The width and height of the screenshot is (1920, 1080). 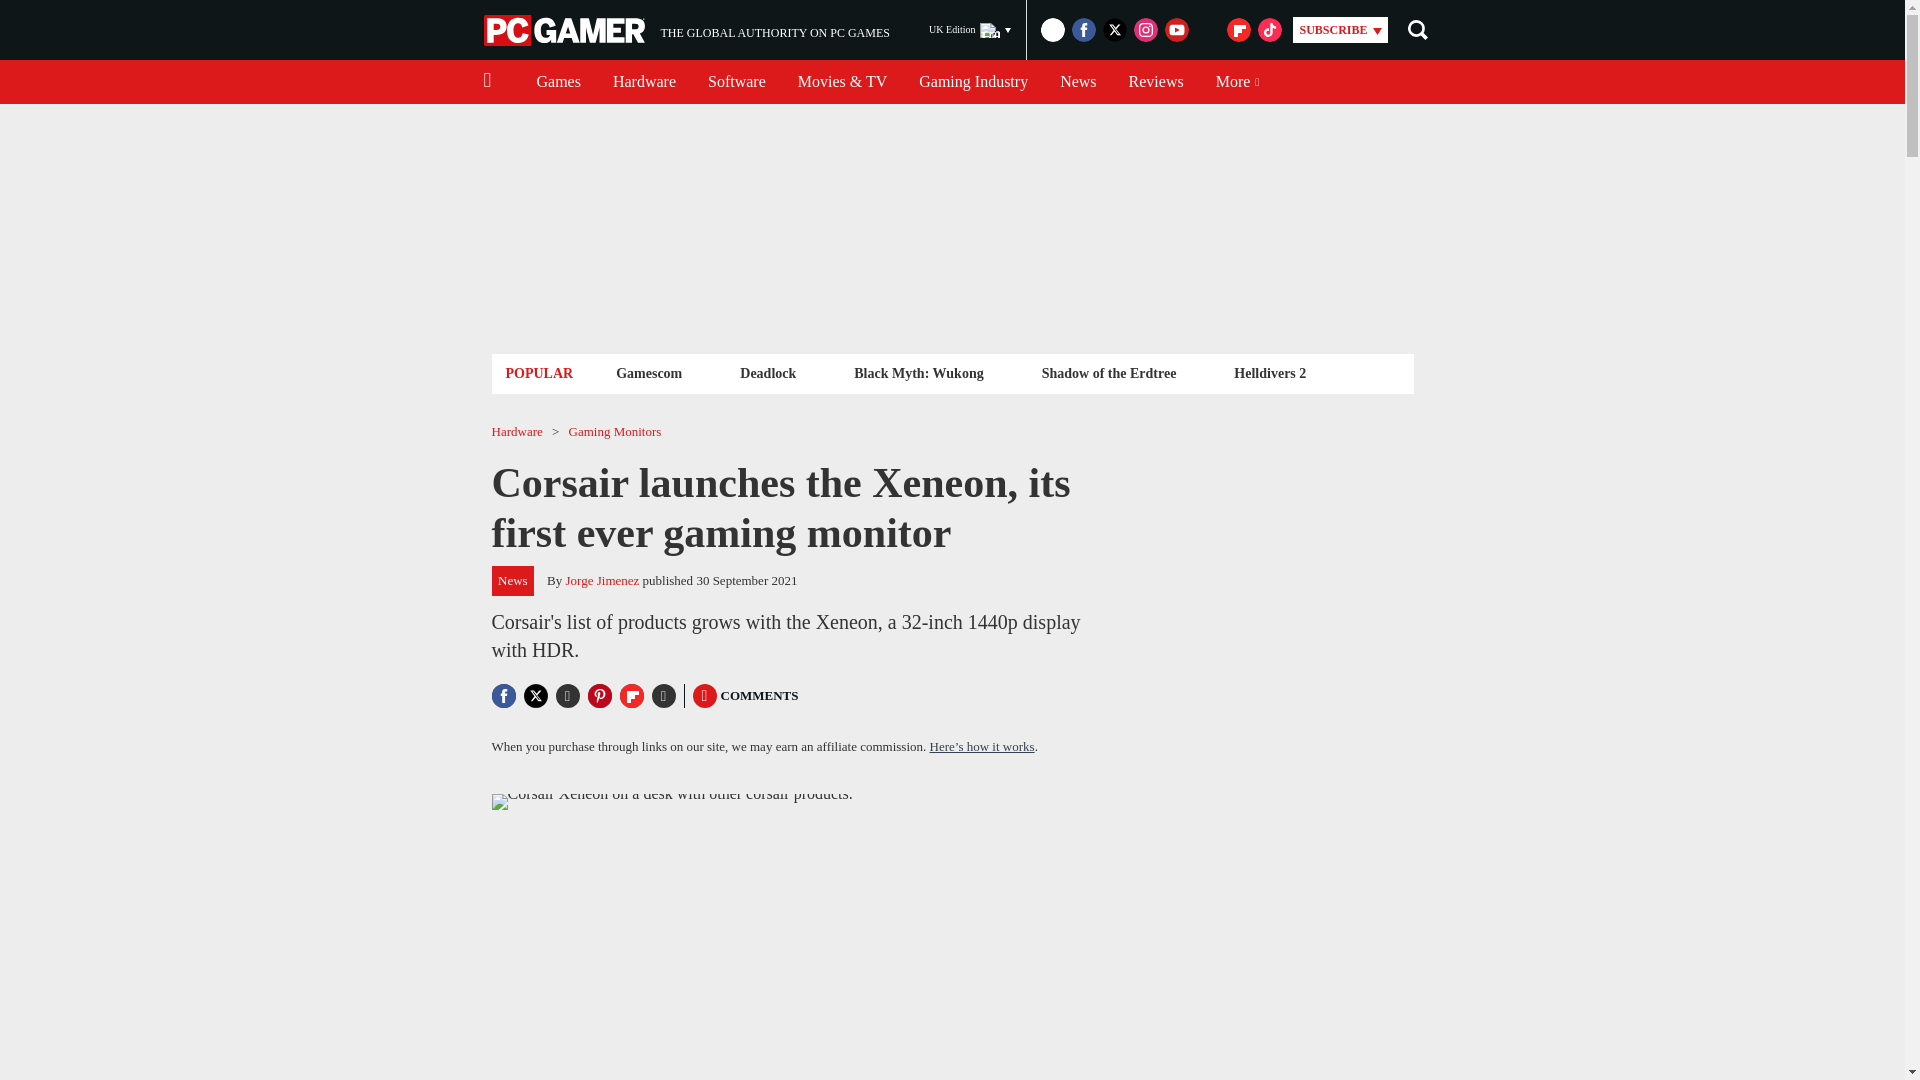 I want to click on News, so click(x=1078, y=82).